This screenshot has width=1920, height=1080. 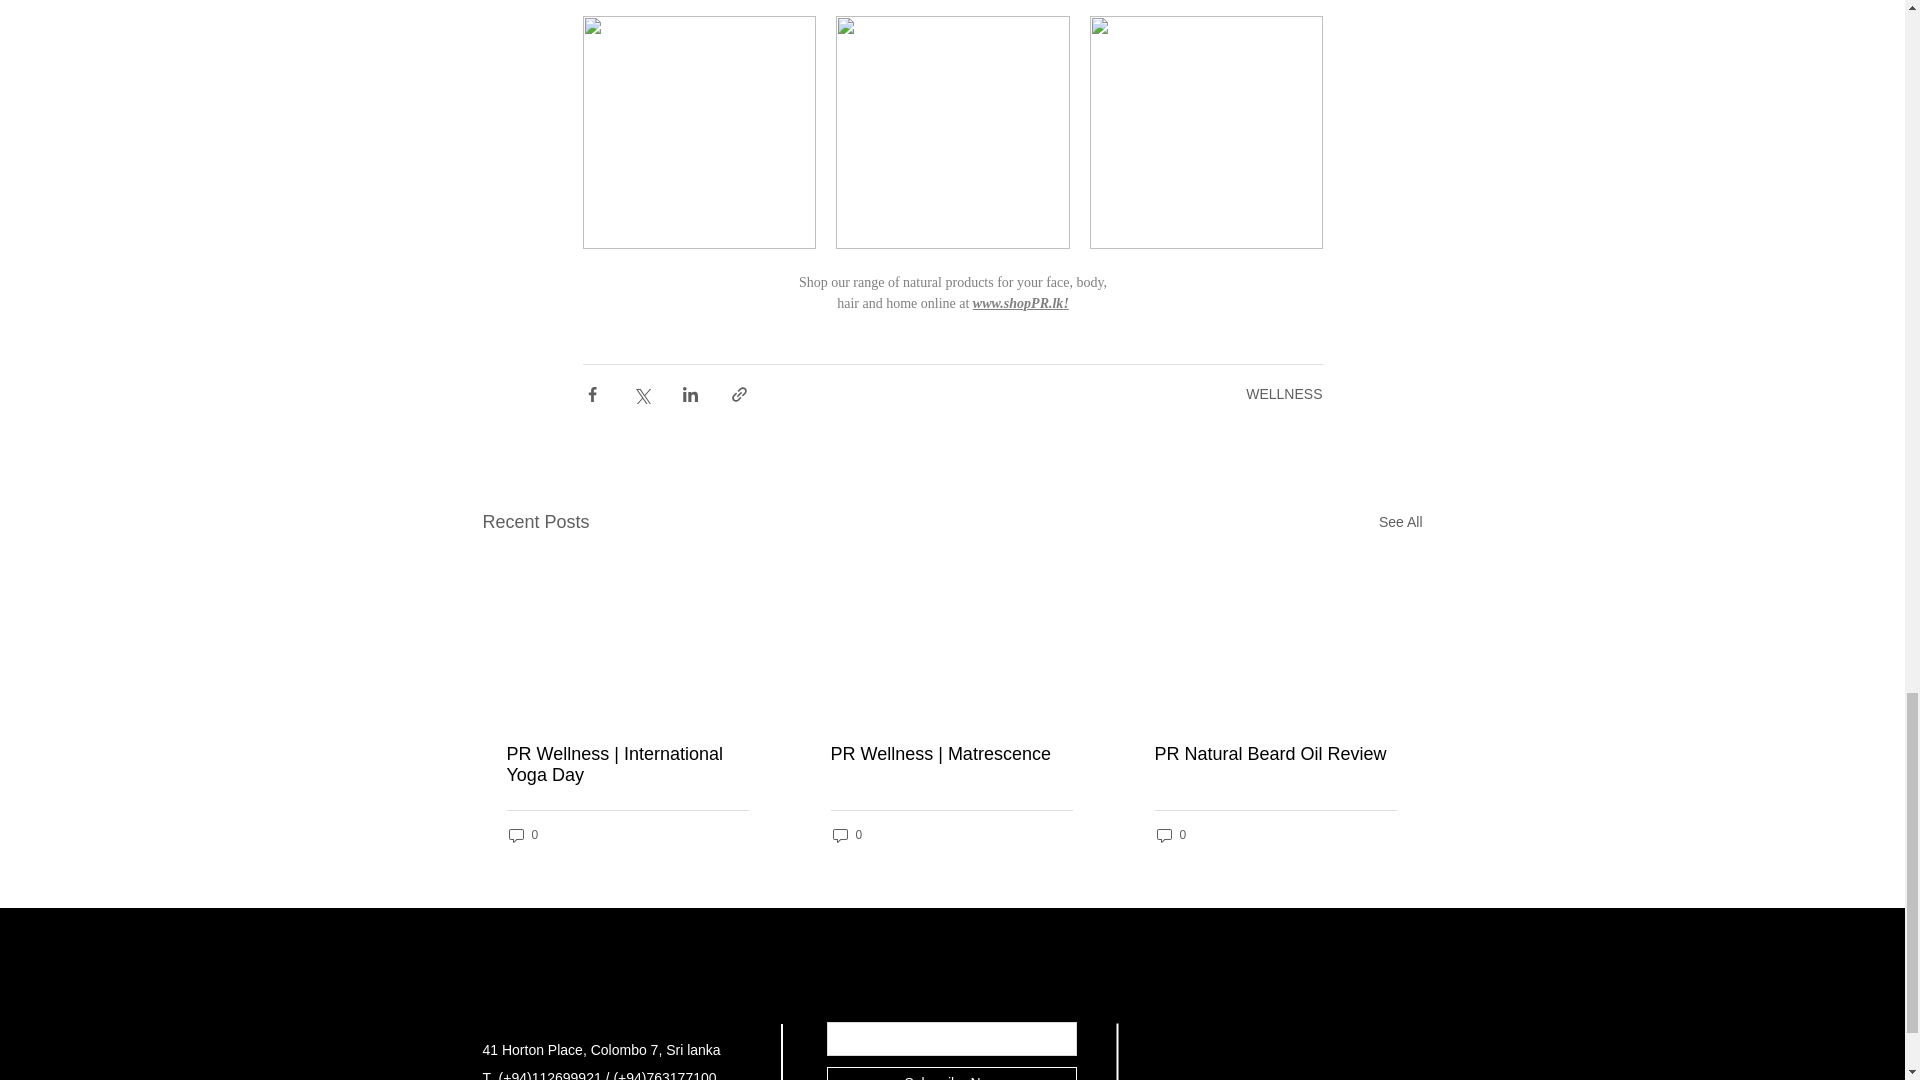 I want to click on See All, so click(x=1400, y=522).